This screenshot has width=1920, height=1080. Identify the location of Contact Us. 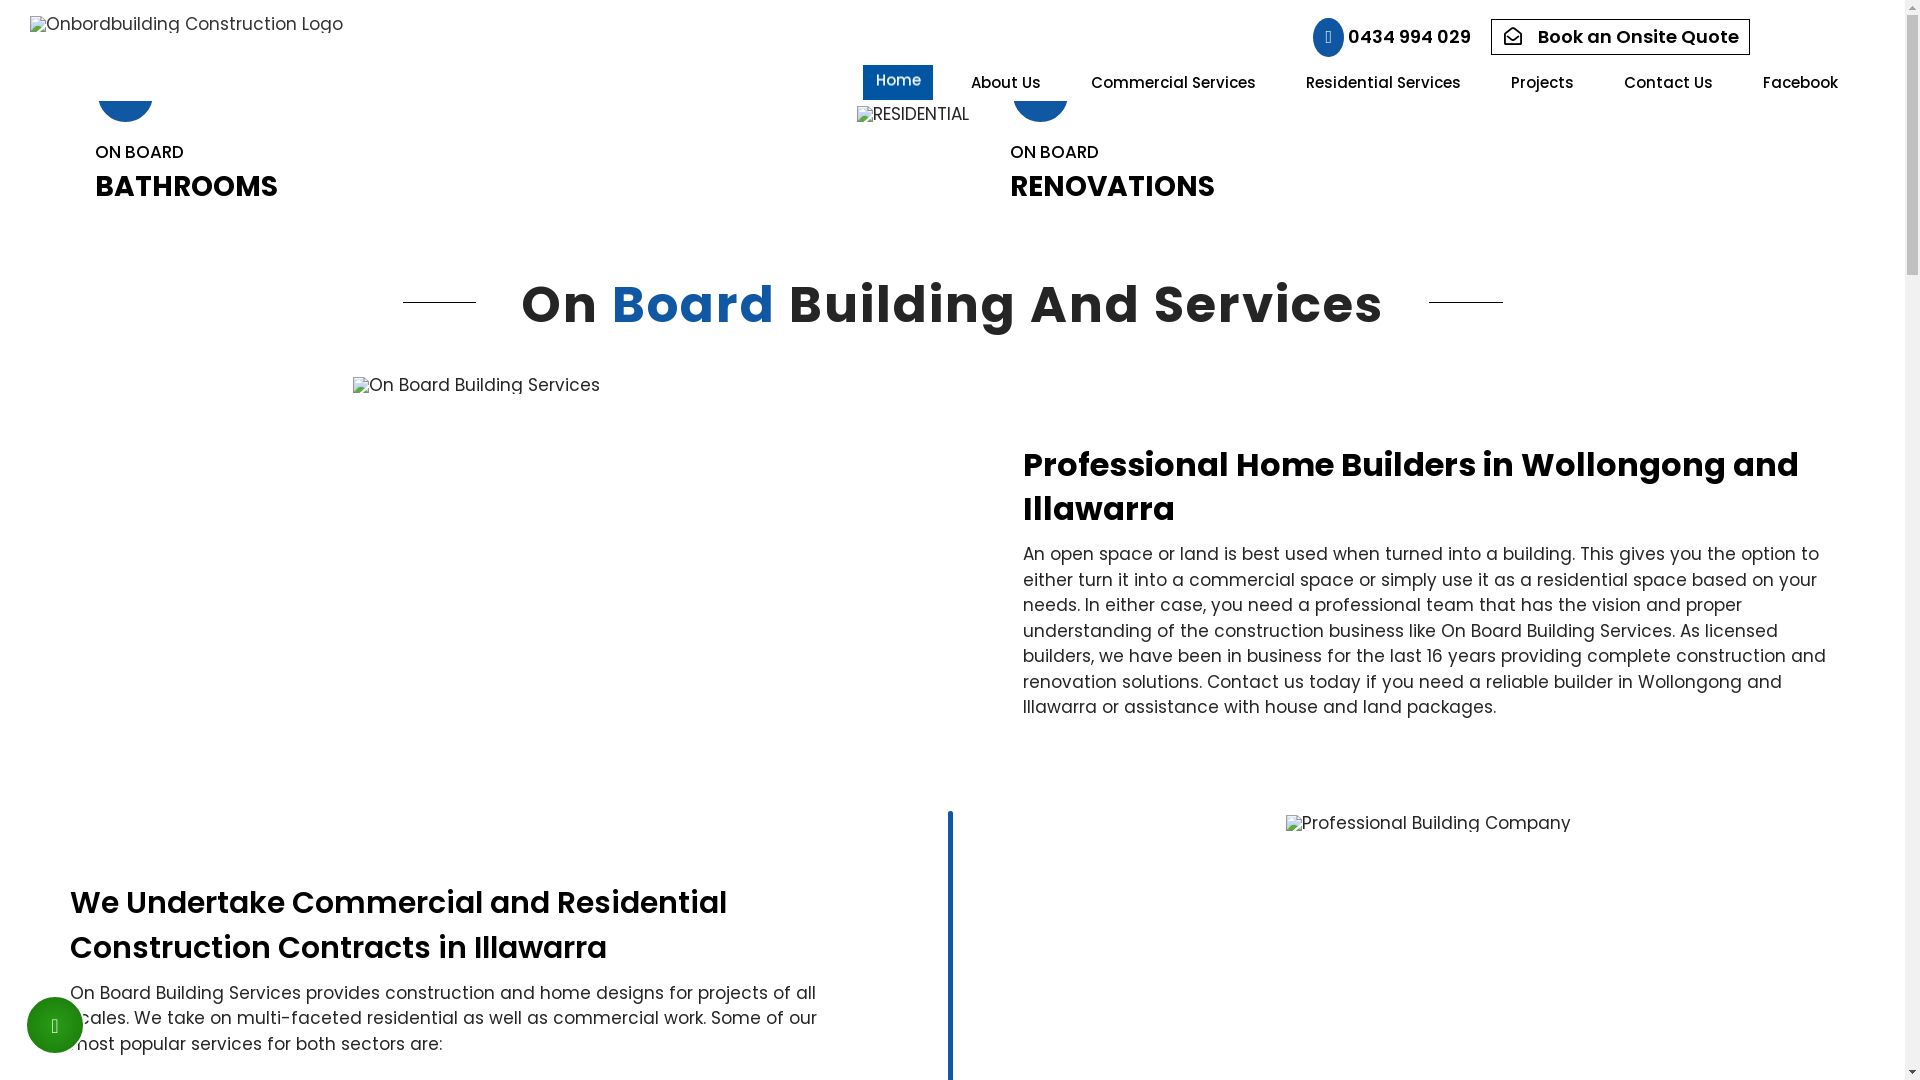
(1668, 82).